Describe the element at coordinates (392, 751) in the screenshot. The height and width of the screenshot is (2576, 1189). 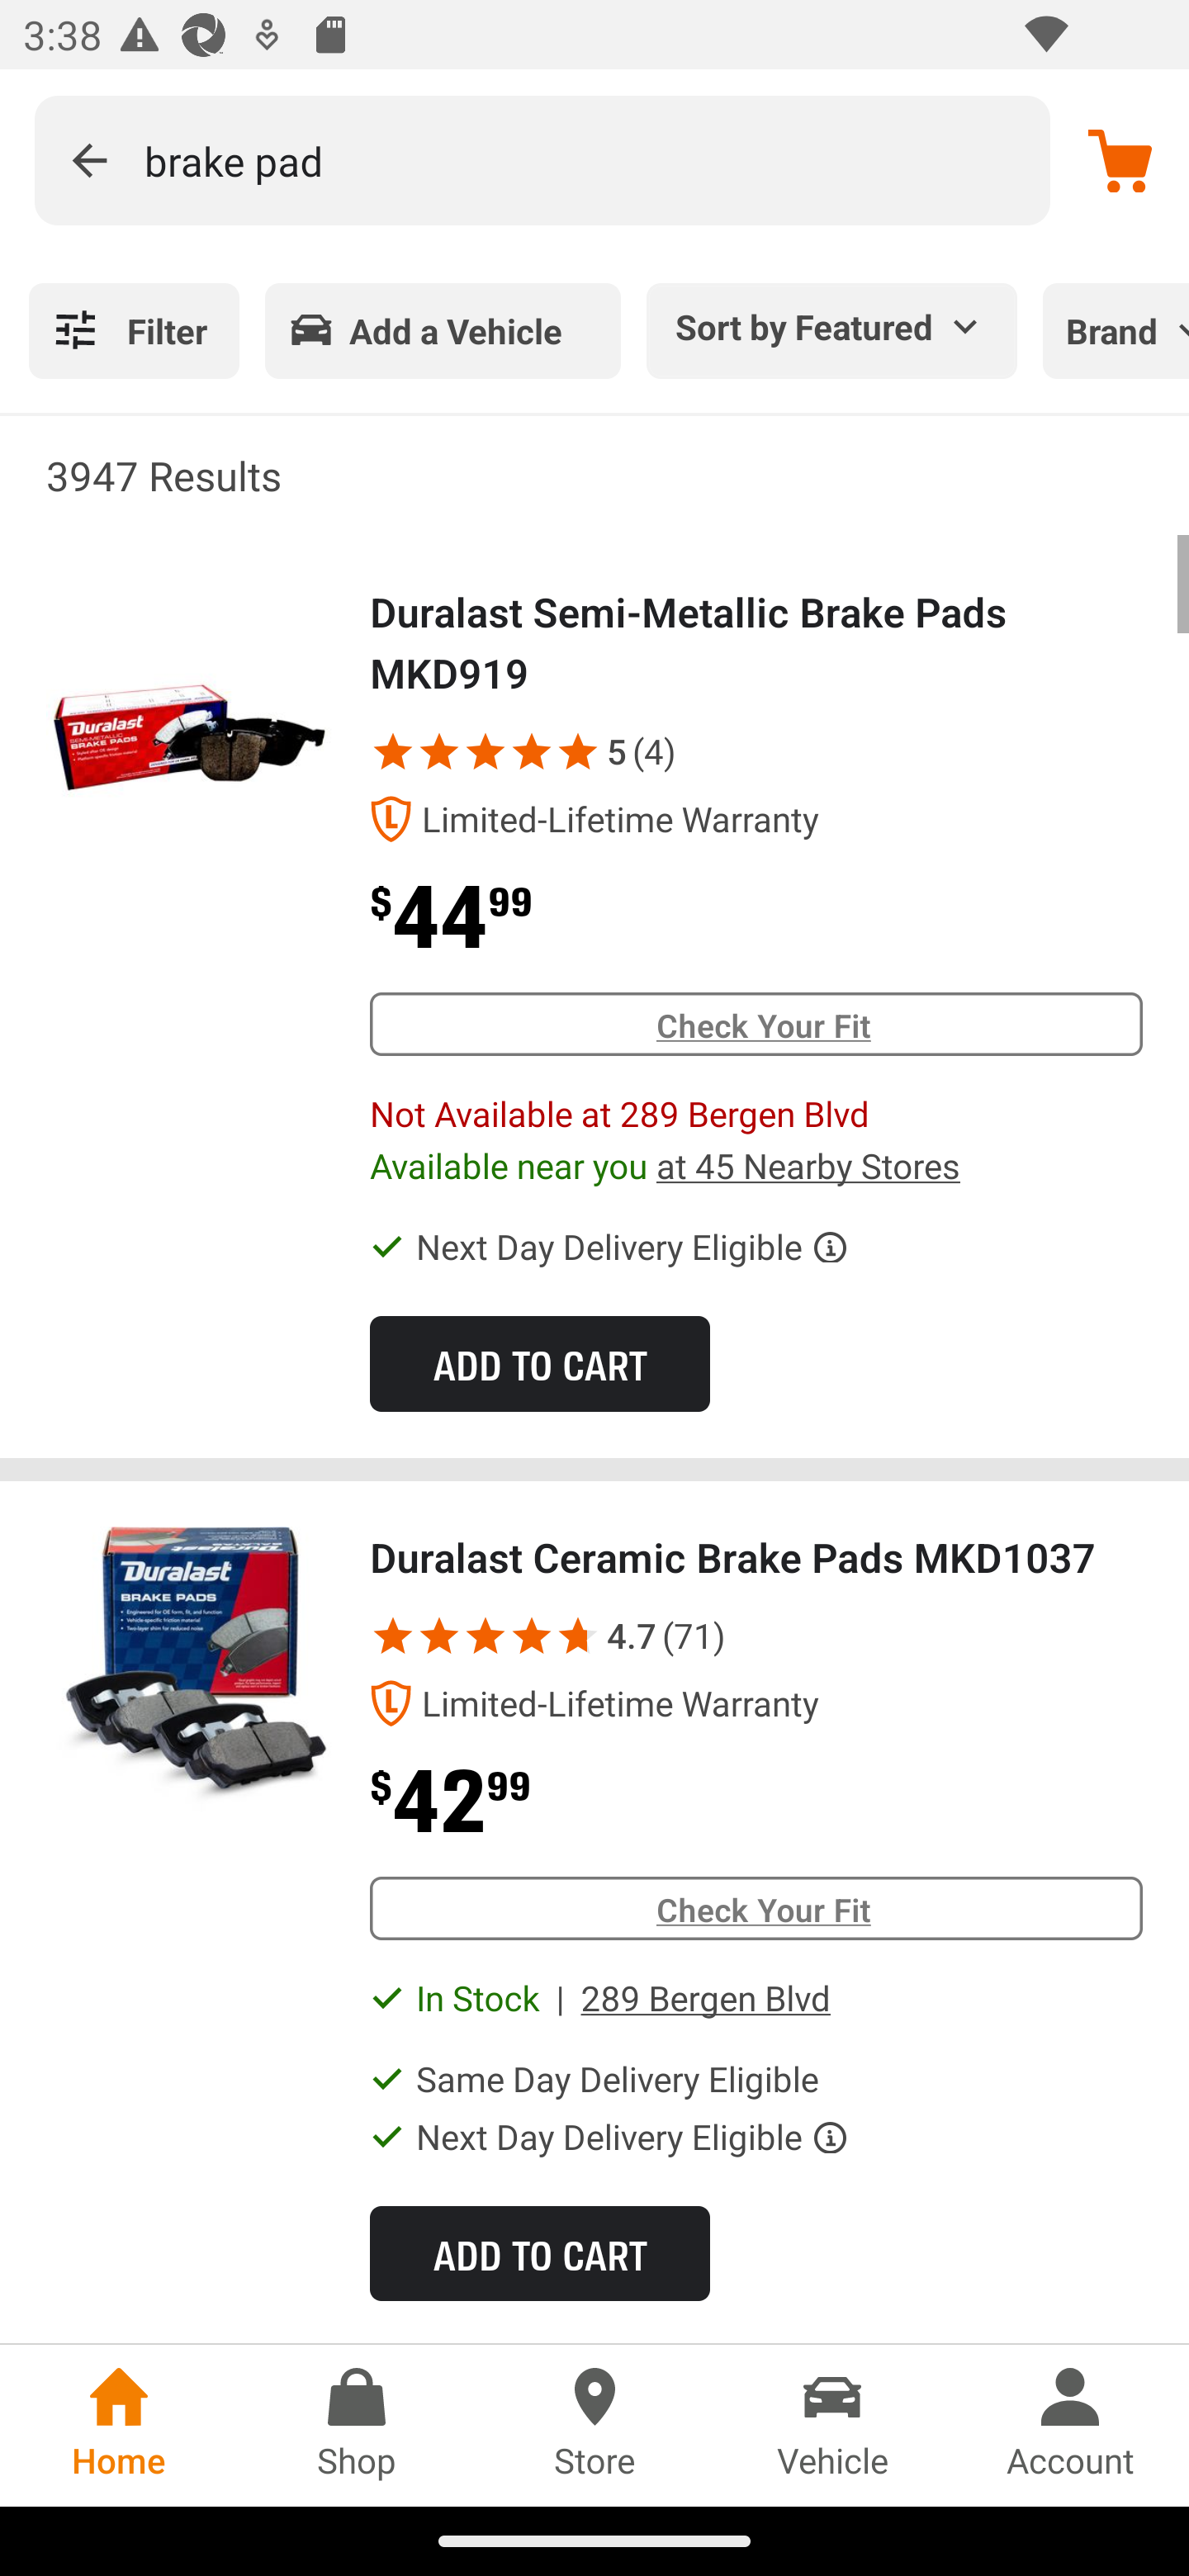
I see `` at that location.